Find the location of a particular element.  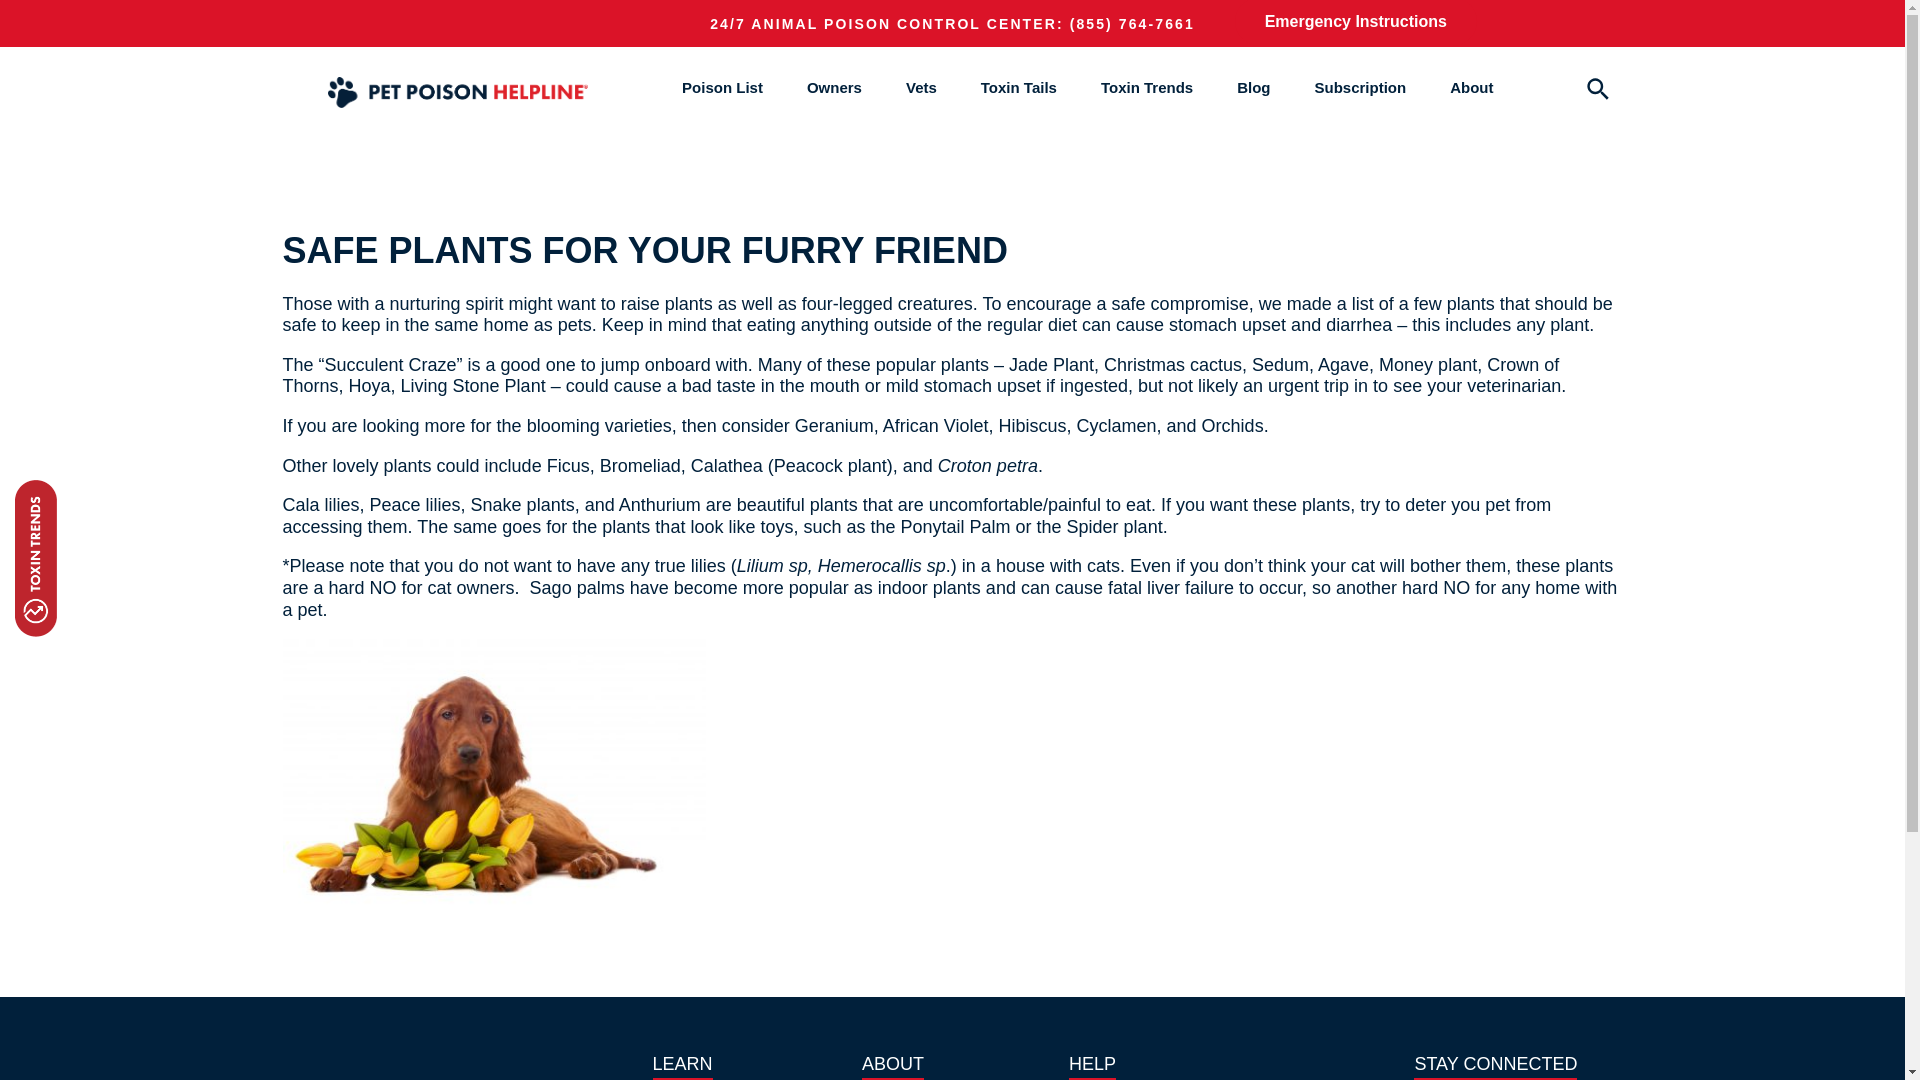

Emergency Instructions is located at coordinates (1355, 23).